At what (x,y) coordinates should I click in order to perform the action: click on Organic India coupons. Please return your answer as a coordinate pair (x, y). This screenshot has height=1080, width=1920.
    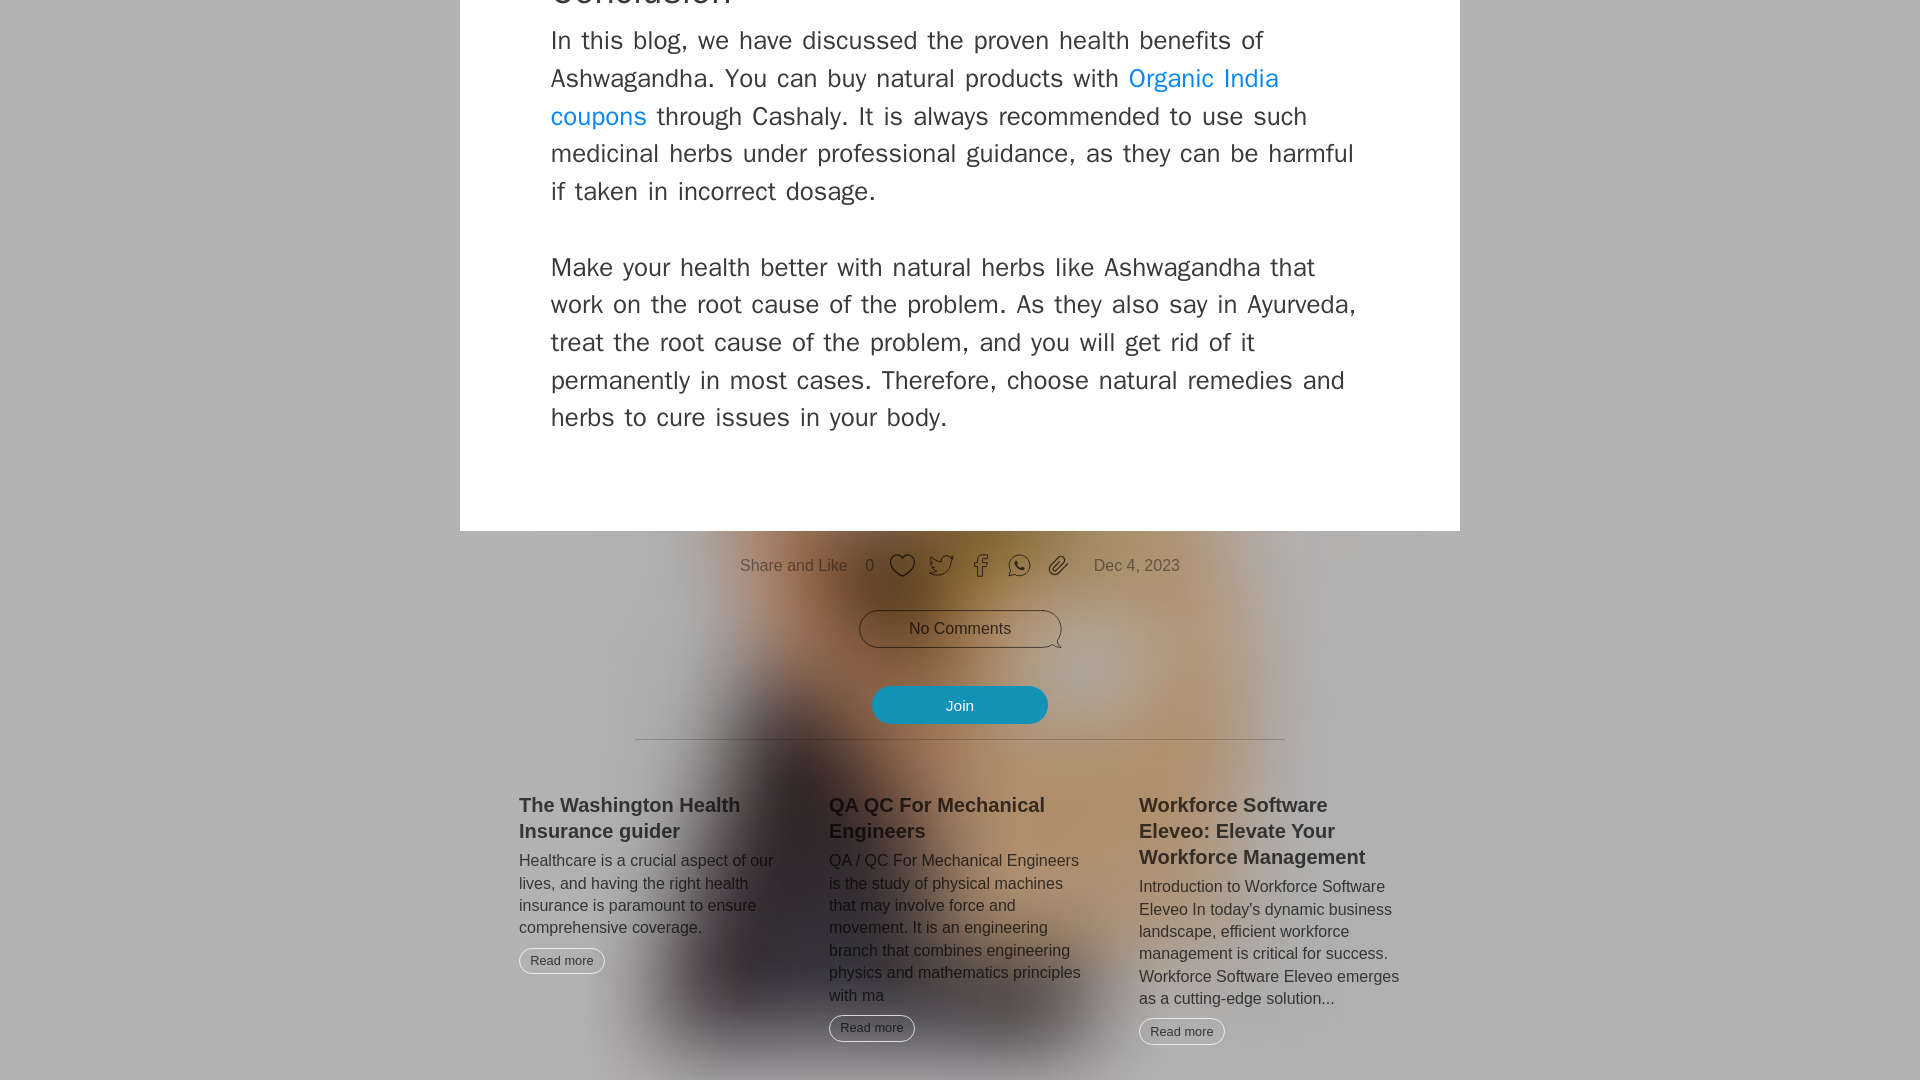
    Looking at the image, I should click on (914, 96).